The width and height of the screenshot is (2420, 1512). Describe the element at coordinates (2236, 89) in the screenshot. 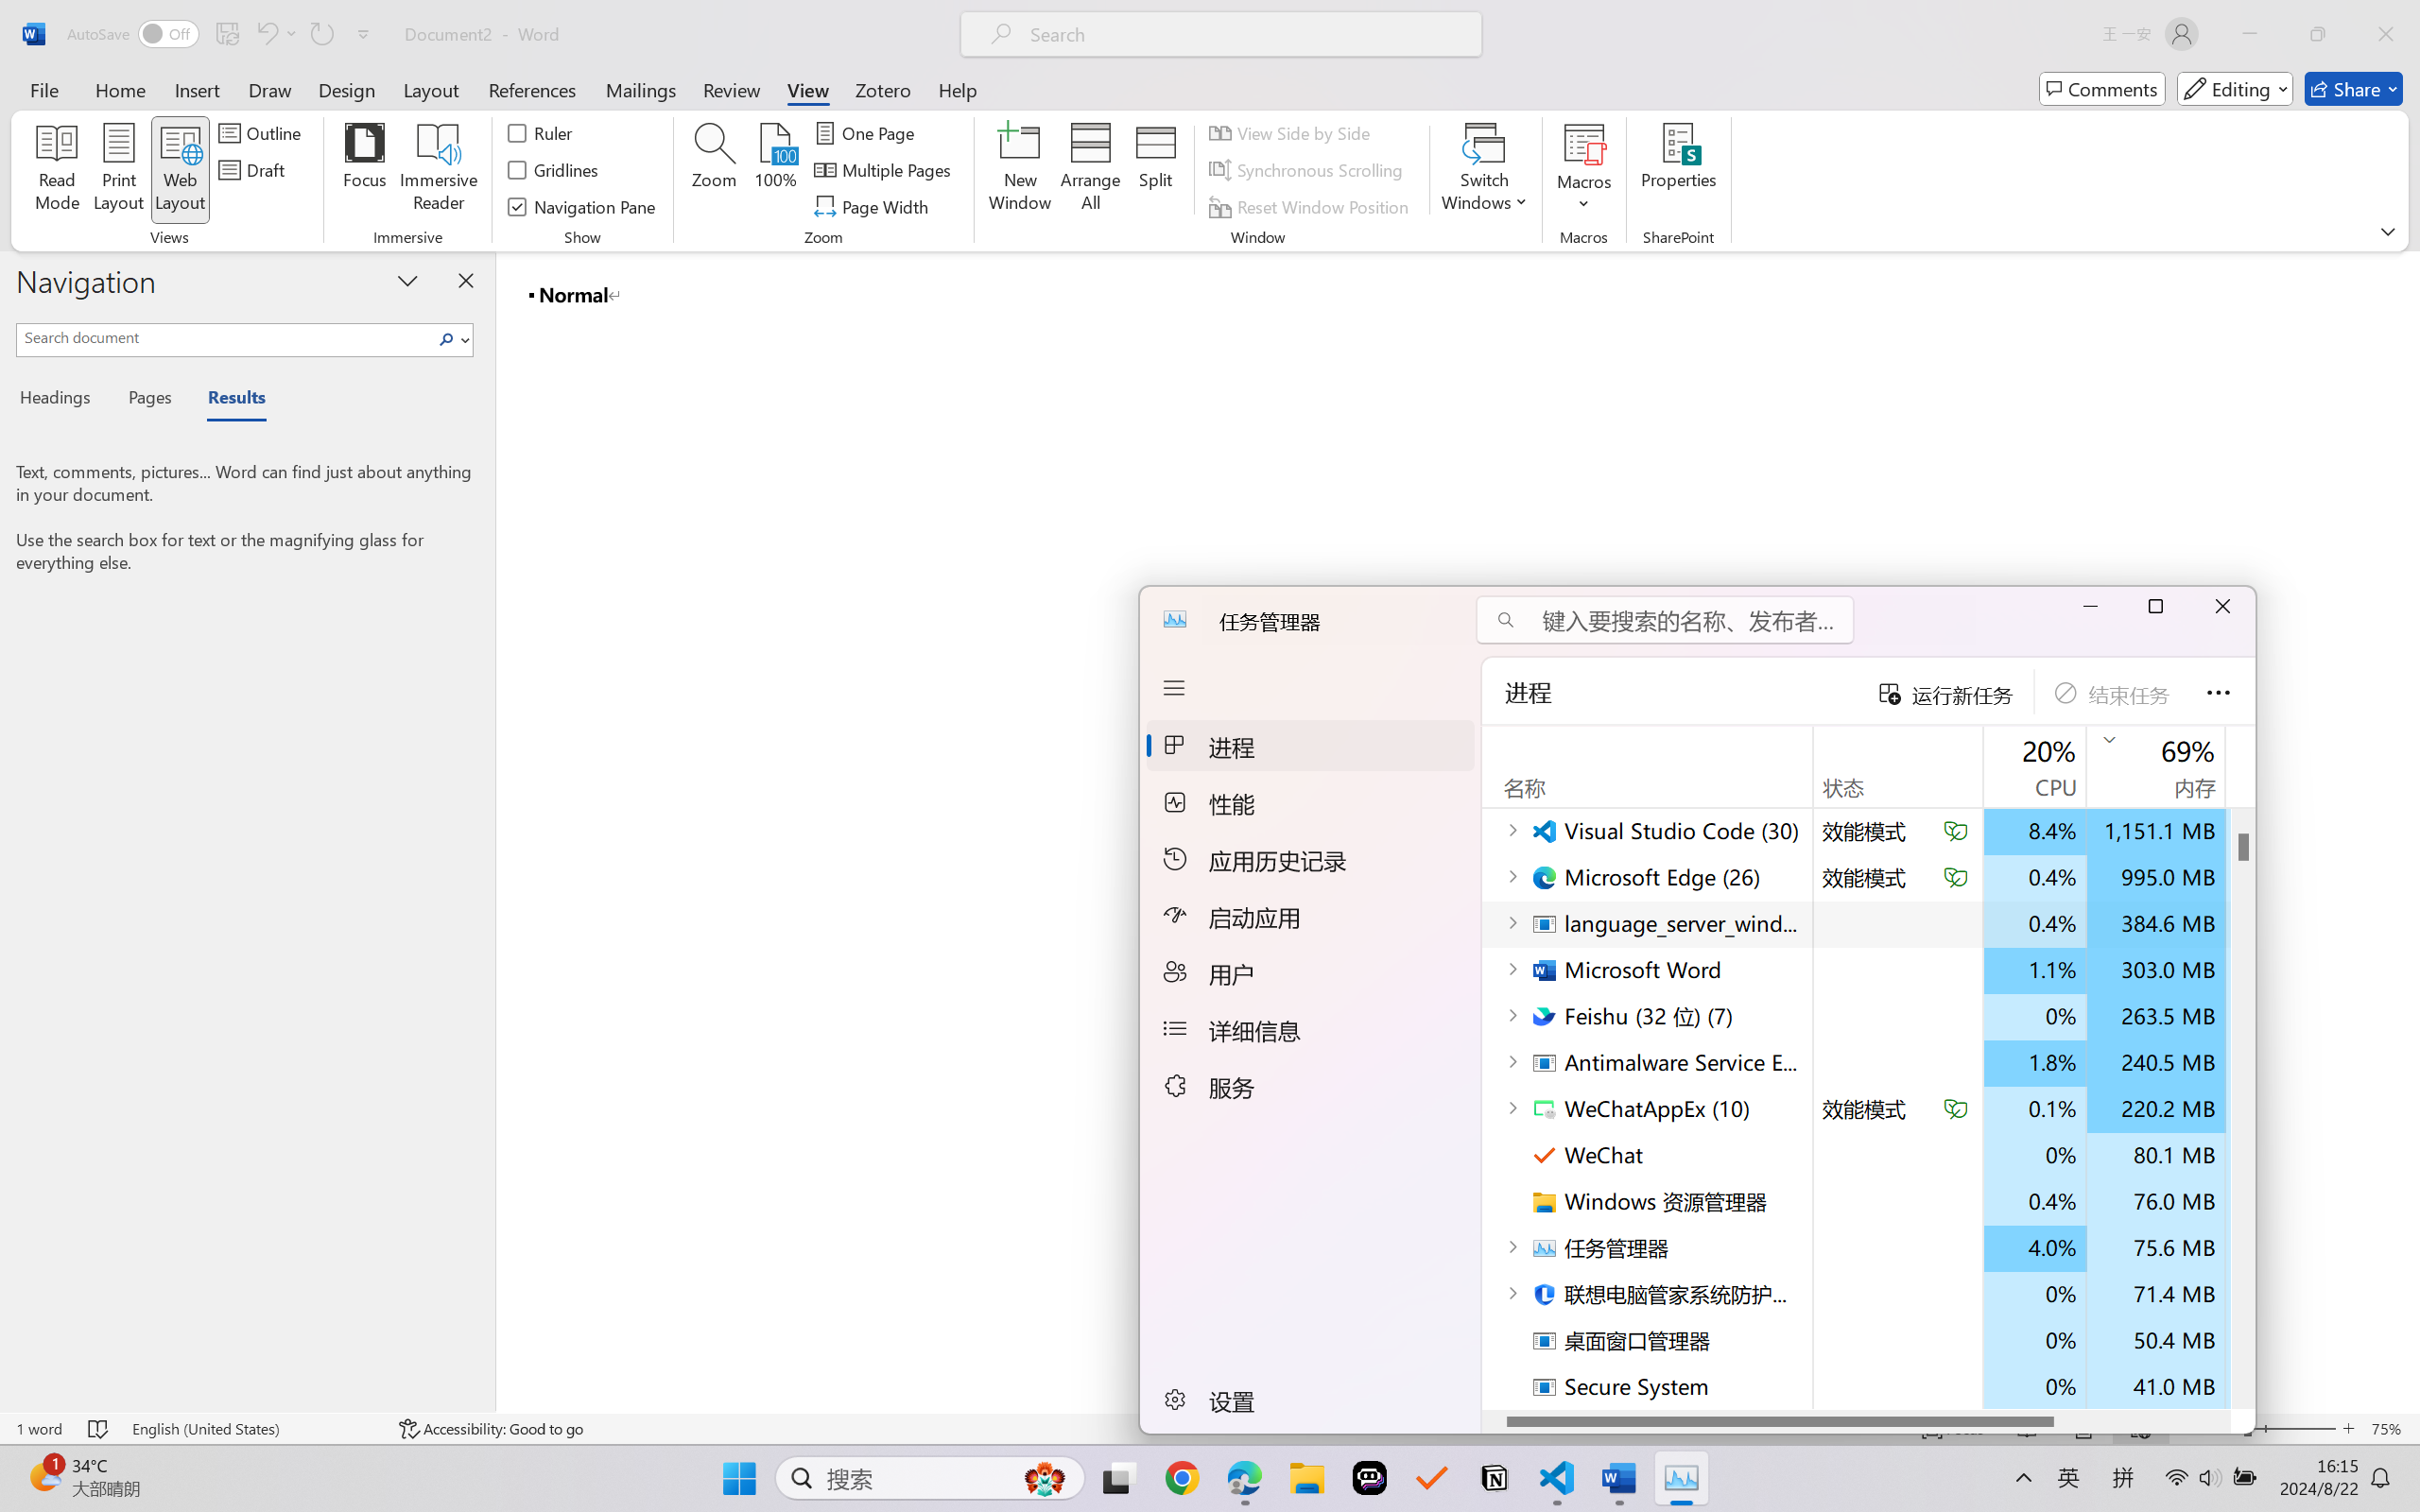

I see `Mode` at that location.